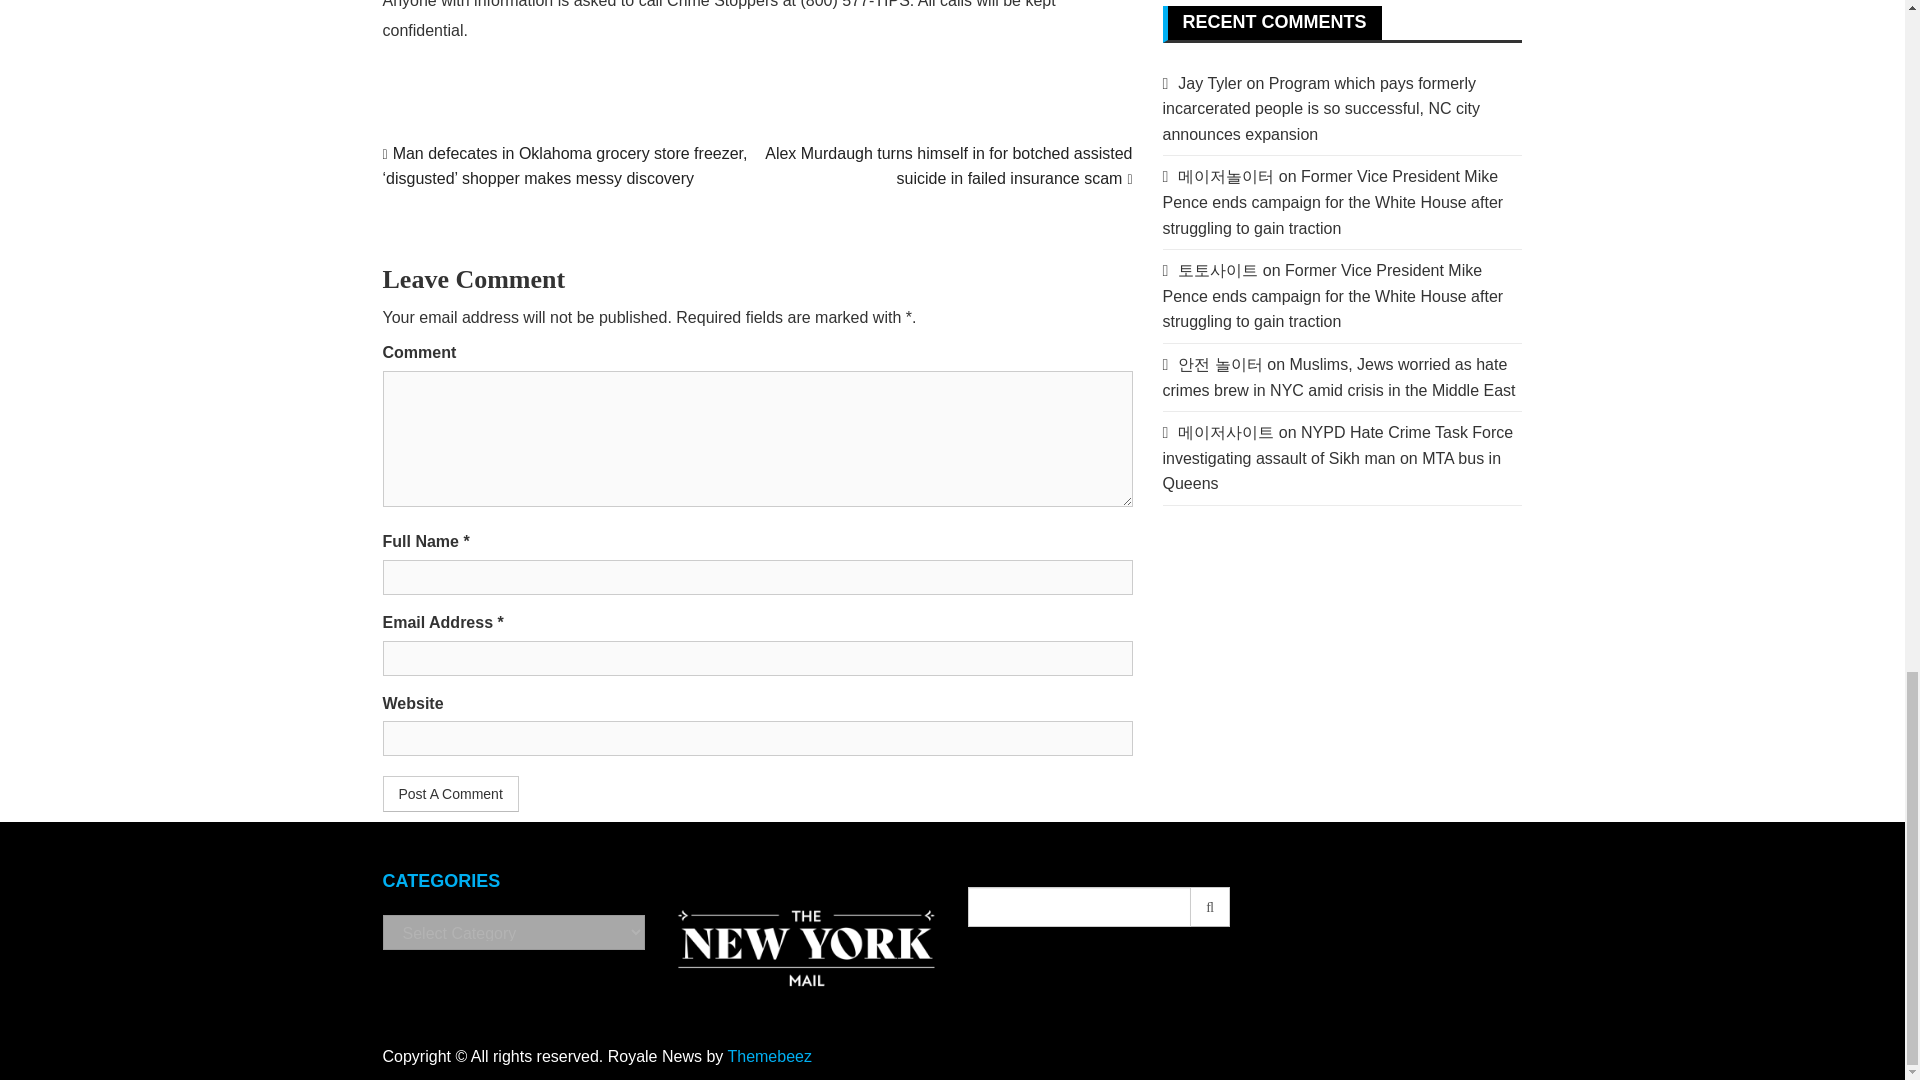 The height and width of the screenshot is (1080, 1920). Describe the element at coordinates (450, 794) in the screenshot. I see `Post A Comment` at that location.